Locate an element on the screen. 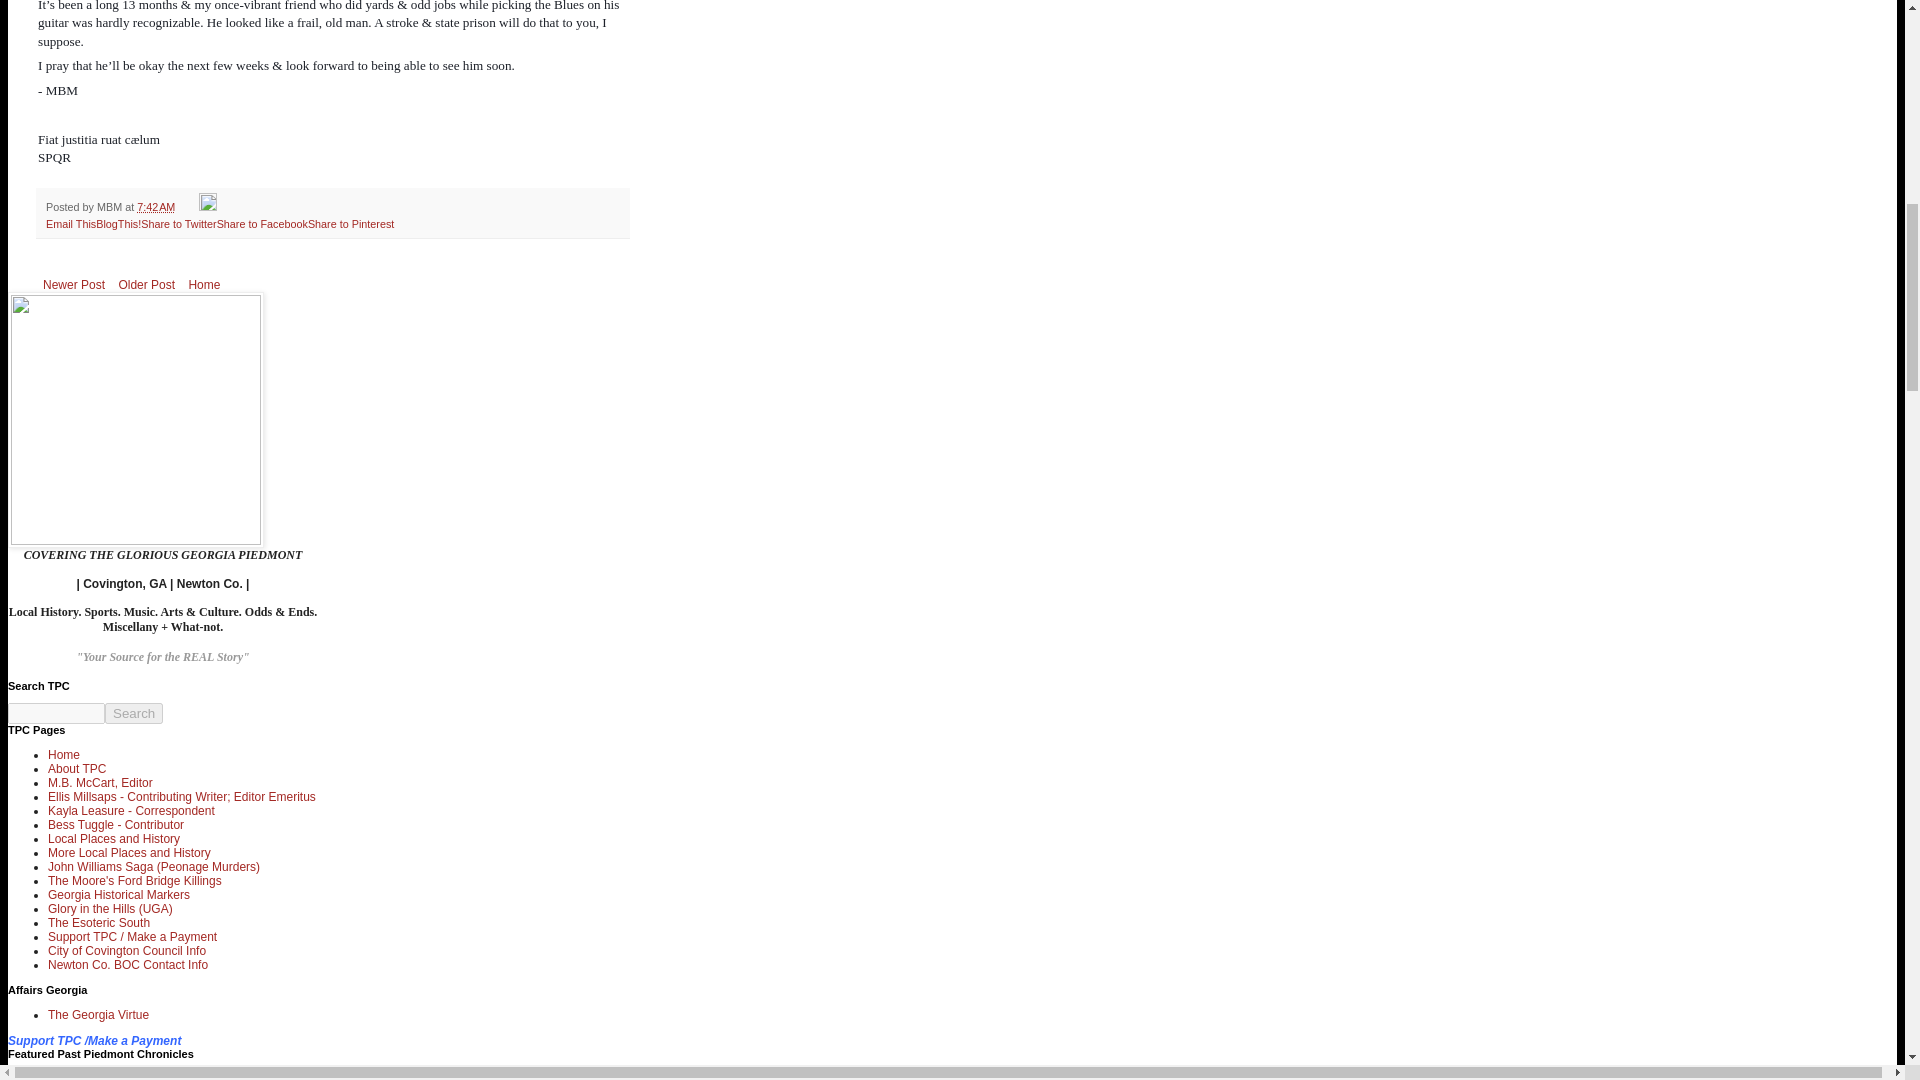 Image resolution: width=1920 pixels, height=1080 pixels. Share to Twitter is located at coordinates (178, 224).